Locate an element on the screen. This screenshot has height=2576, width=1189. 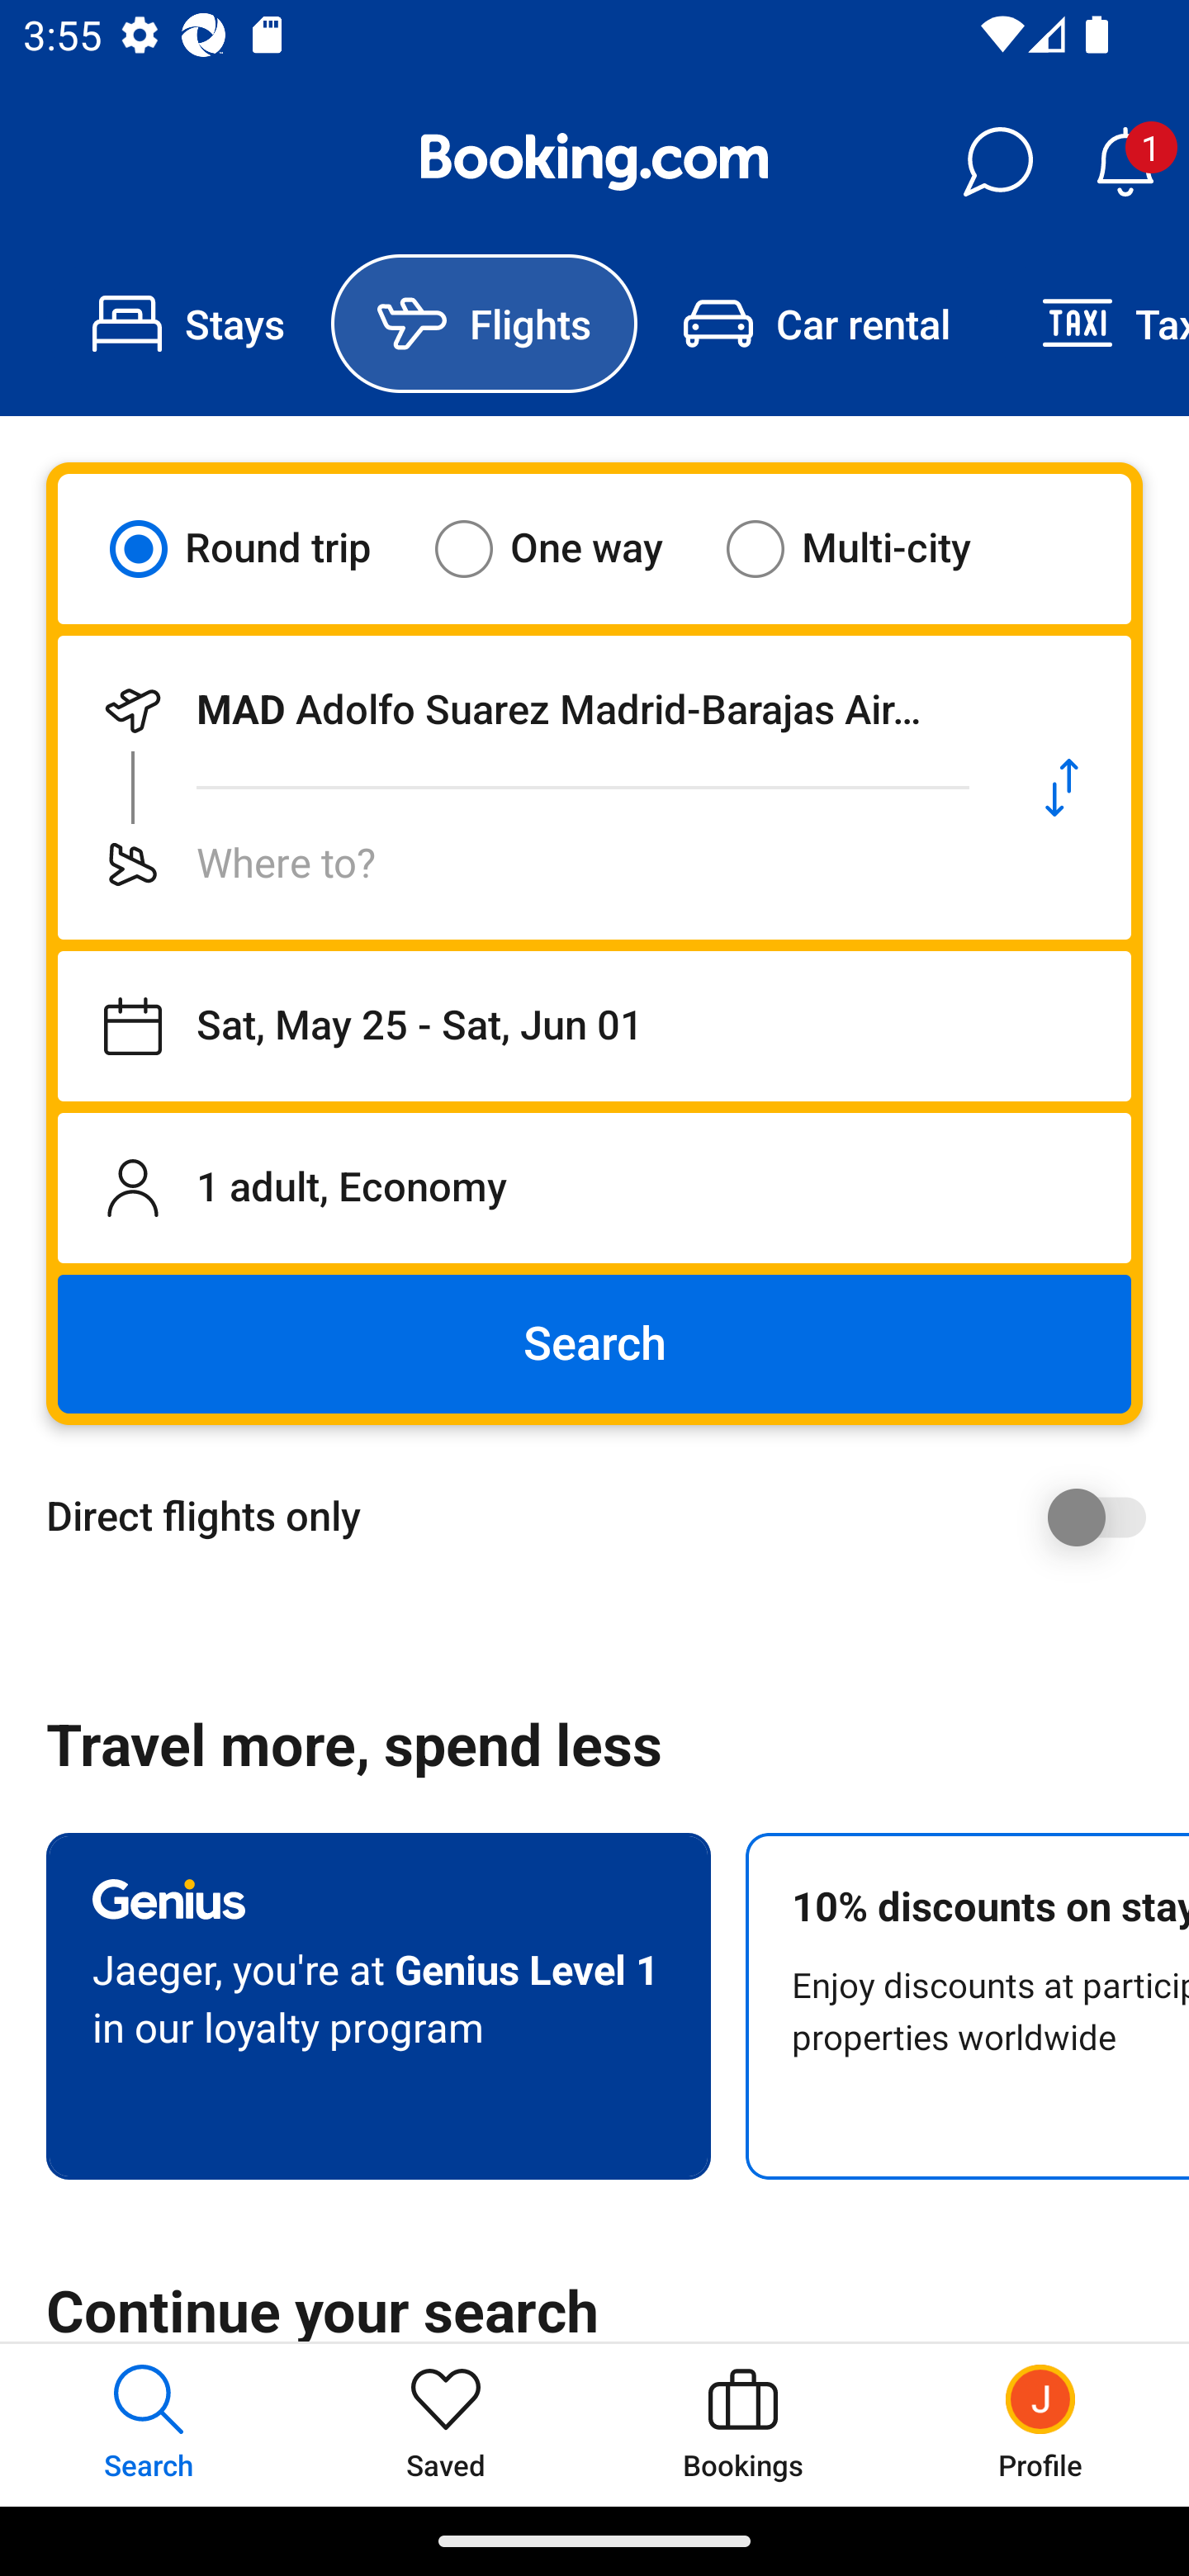
Stays is located at coordinates (188, 324).